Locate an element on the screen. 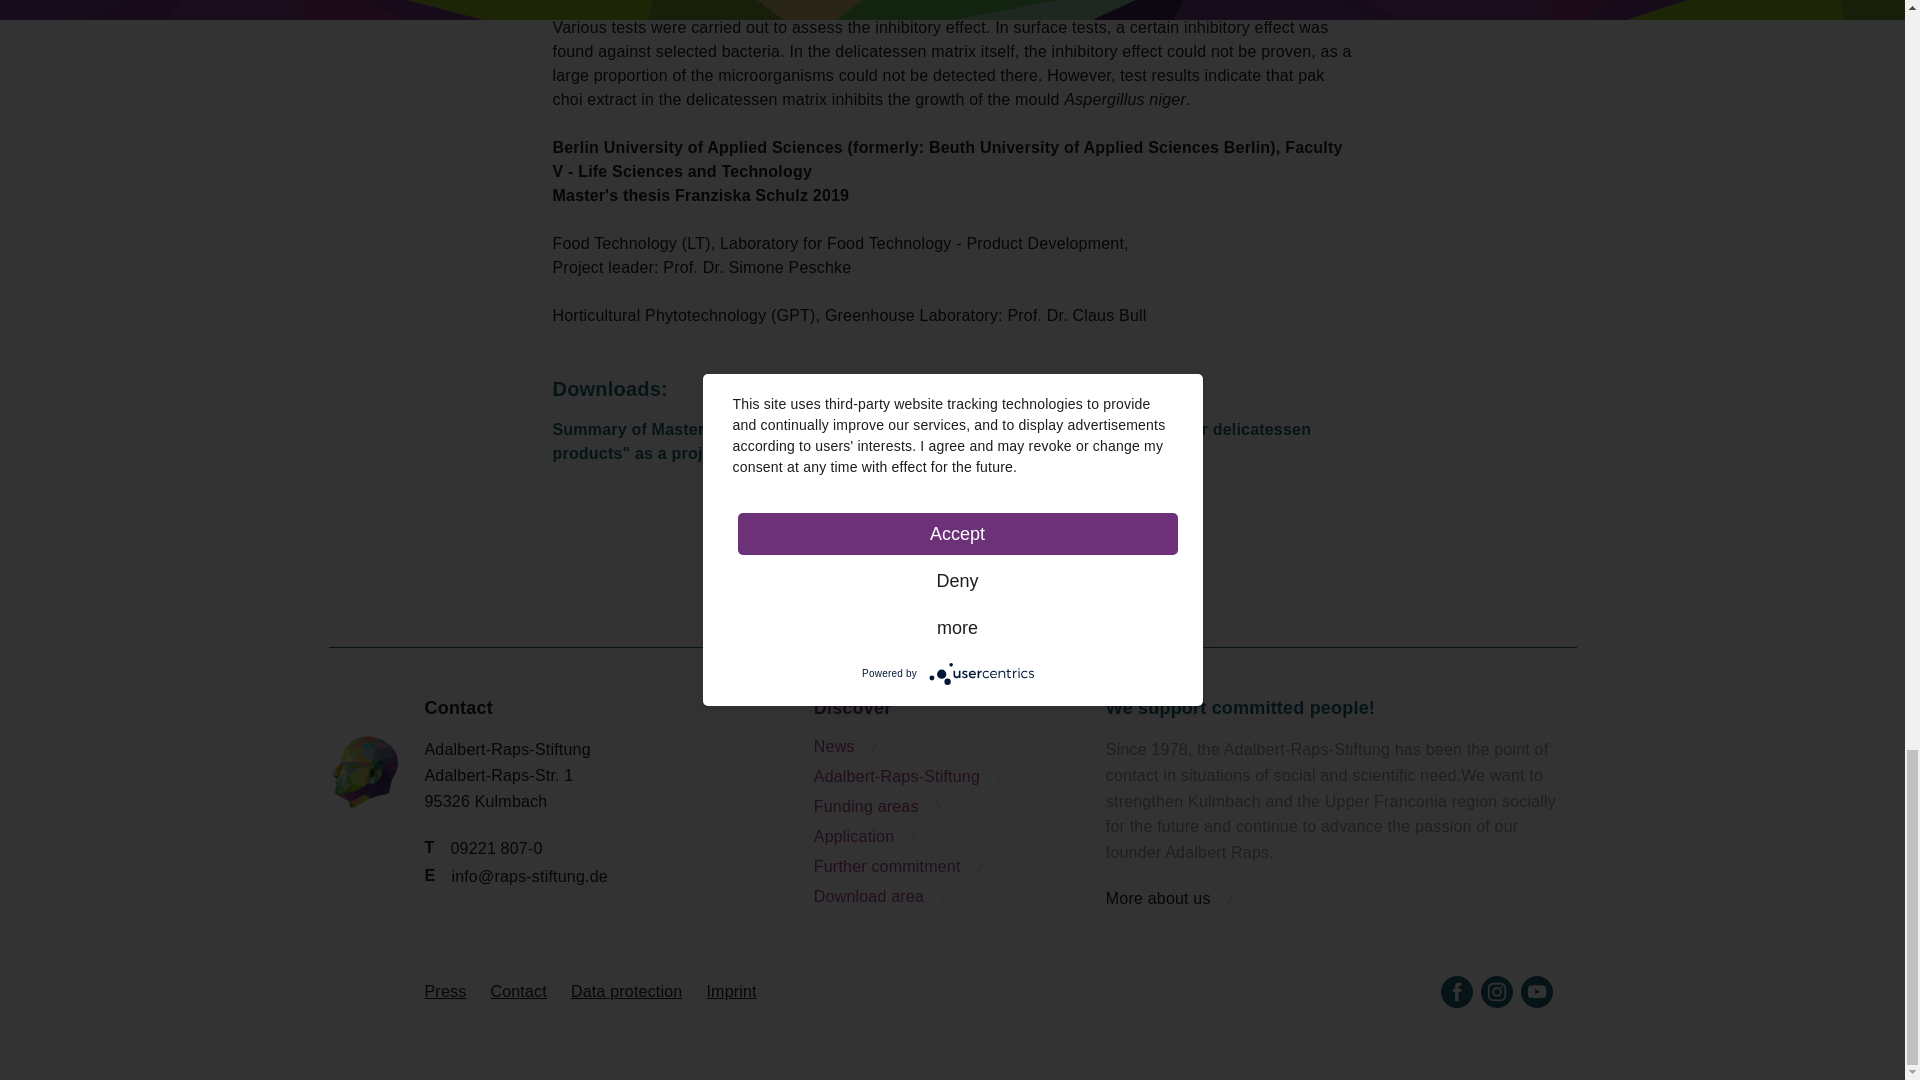 This screenshot has width=1920, height=1080. More about us is located at coordinates (1332, 898).